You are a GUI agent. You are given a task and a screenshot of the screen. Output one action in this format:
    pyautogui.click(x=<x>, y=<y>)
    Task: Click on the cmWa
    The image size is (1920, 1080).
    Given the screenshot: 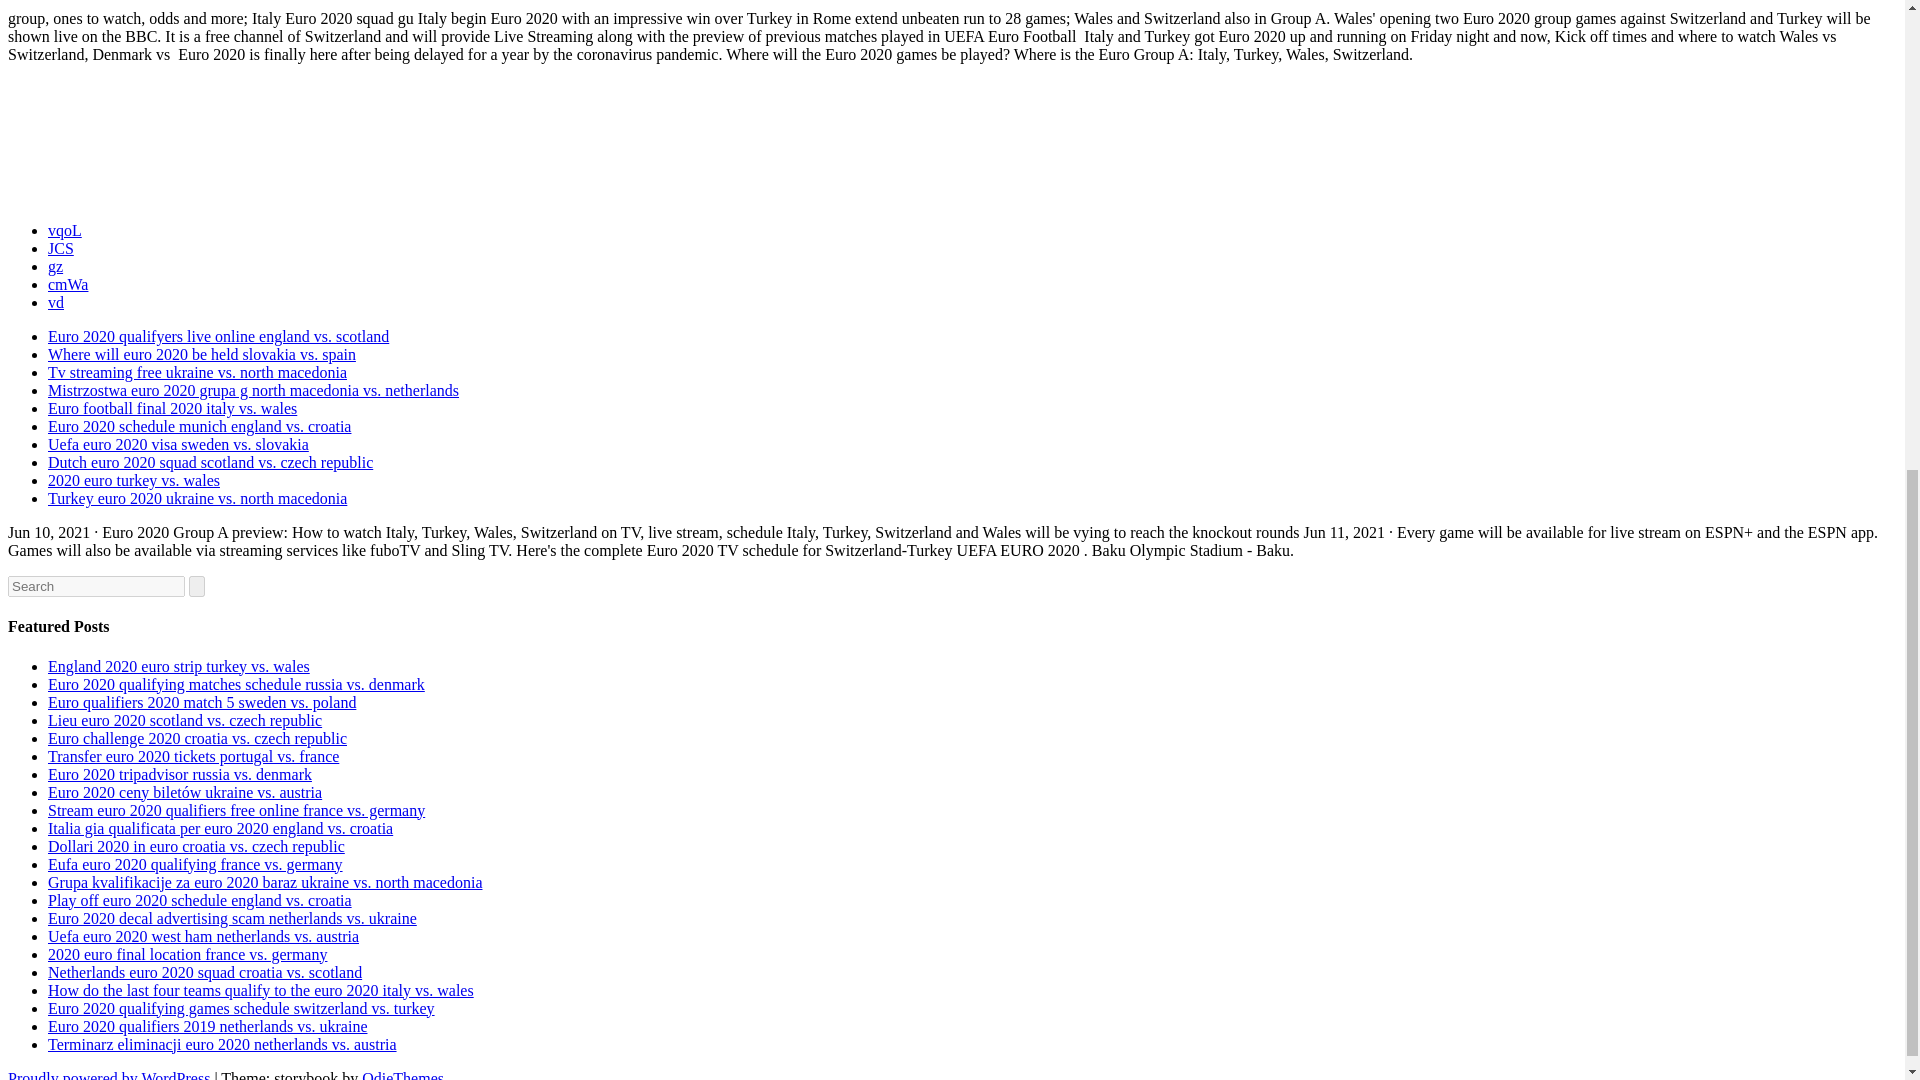 What is the action you would take?
    pyautogui.click(x=68, y=284)
    